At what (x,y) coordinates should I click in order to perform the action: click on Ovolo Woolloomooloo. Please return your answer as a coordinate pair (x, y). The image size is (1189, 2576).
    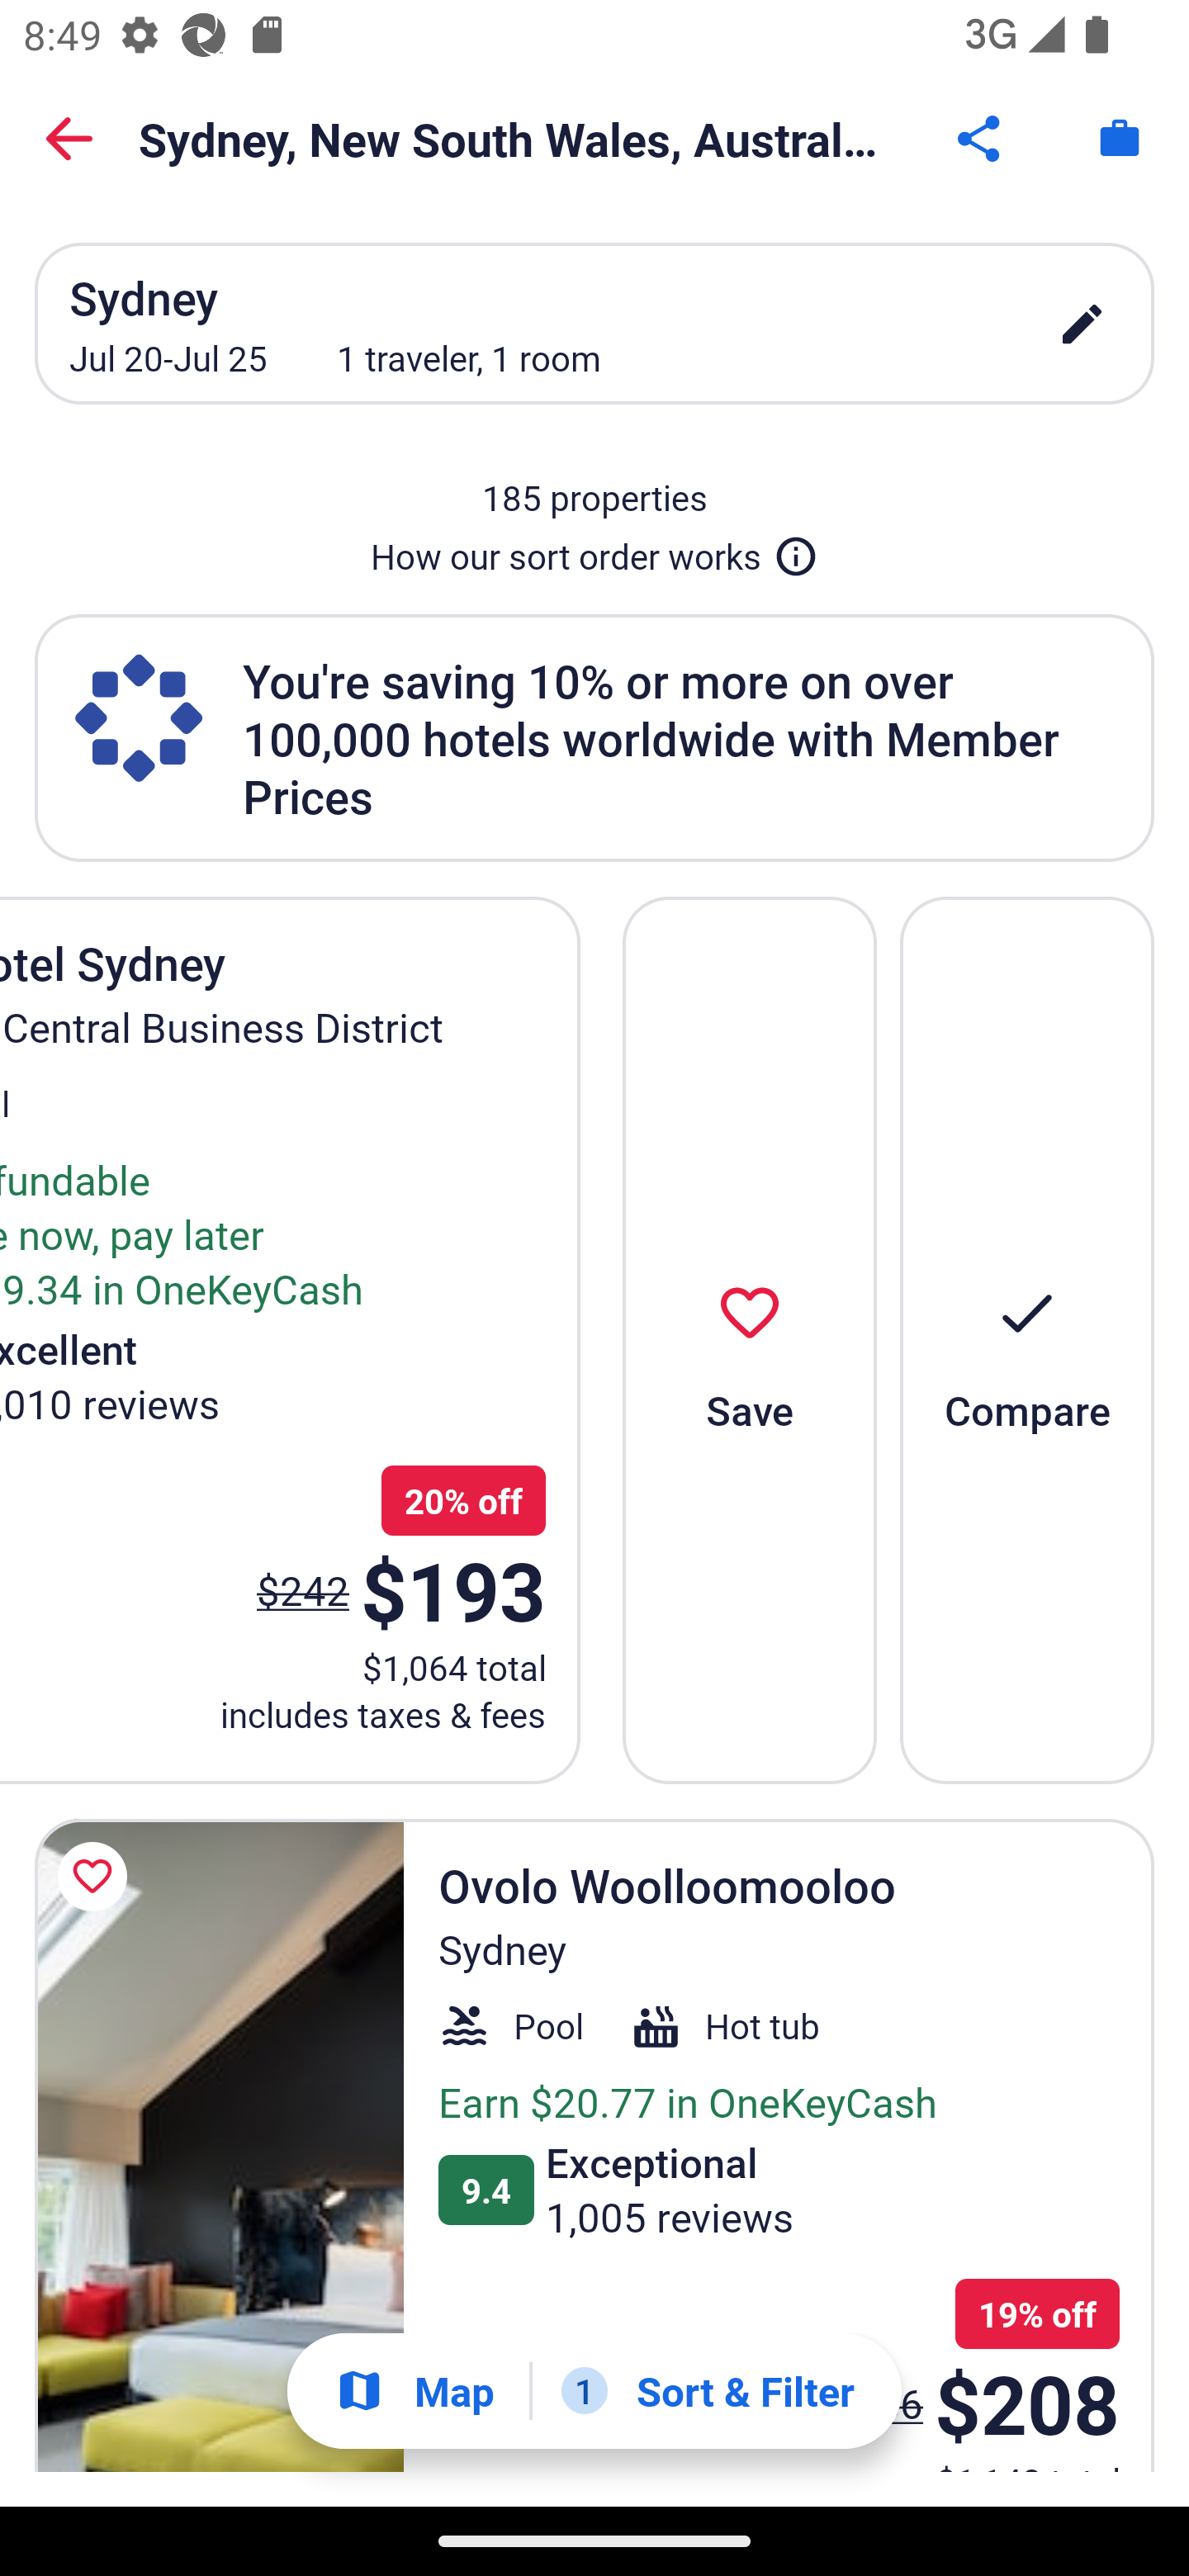
    Looking at the image, I should click on (219, 2145).